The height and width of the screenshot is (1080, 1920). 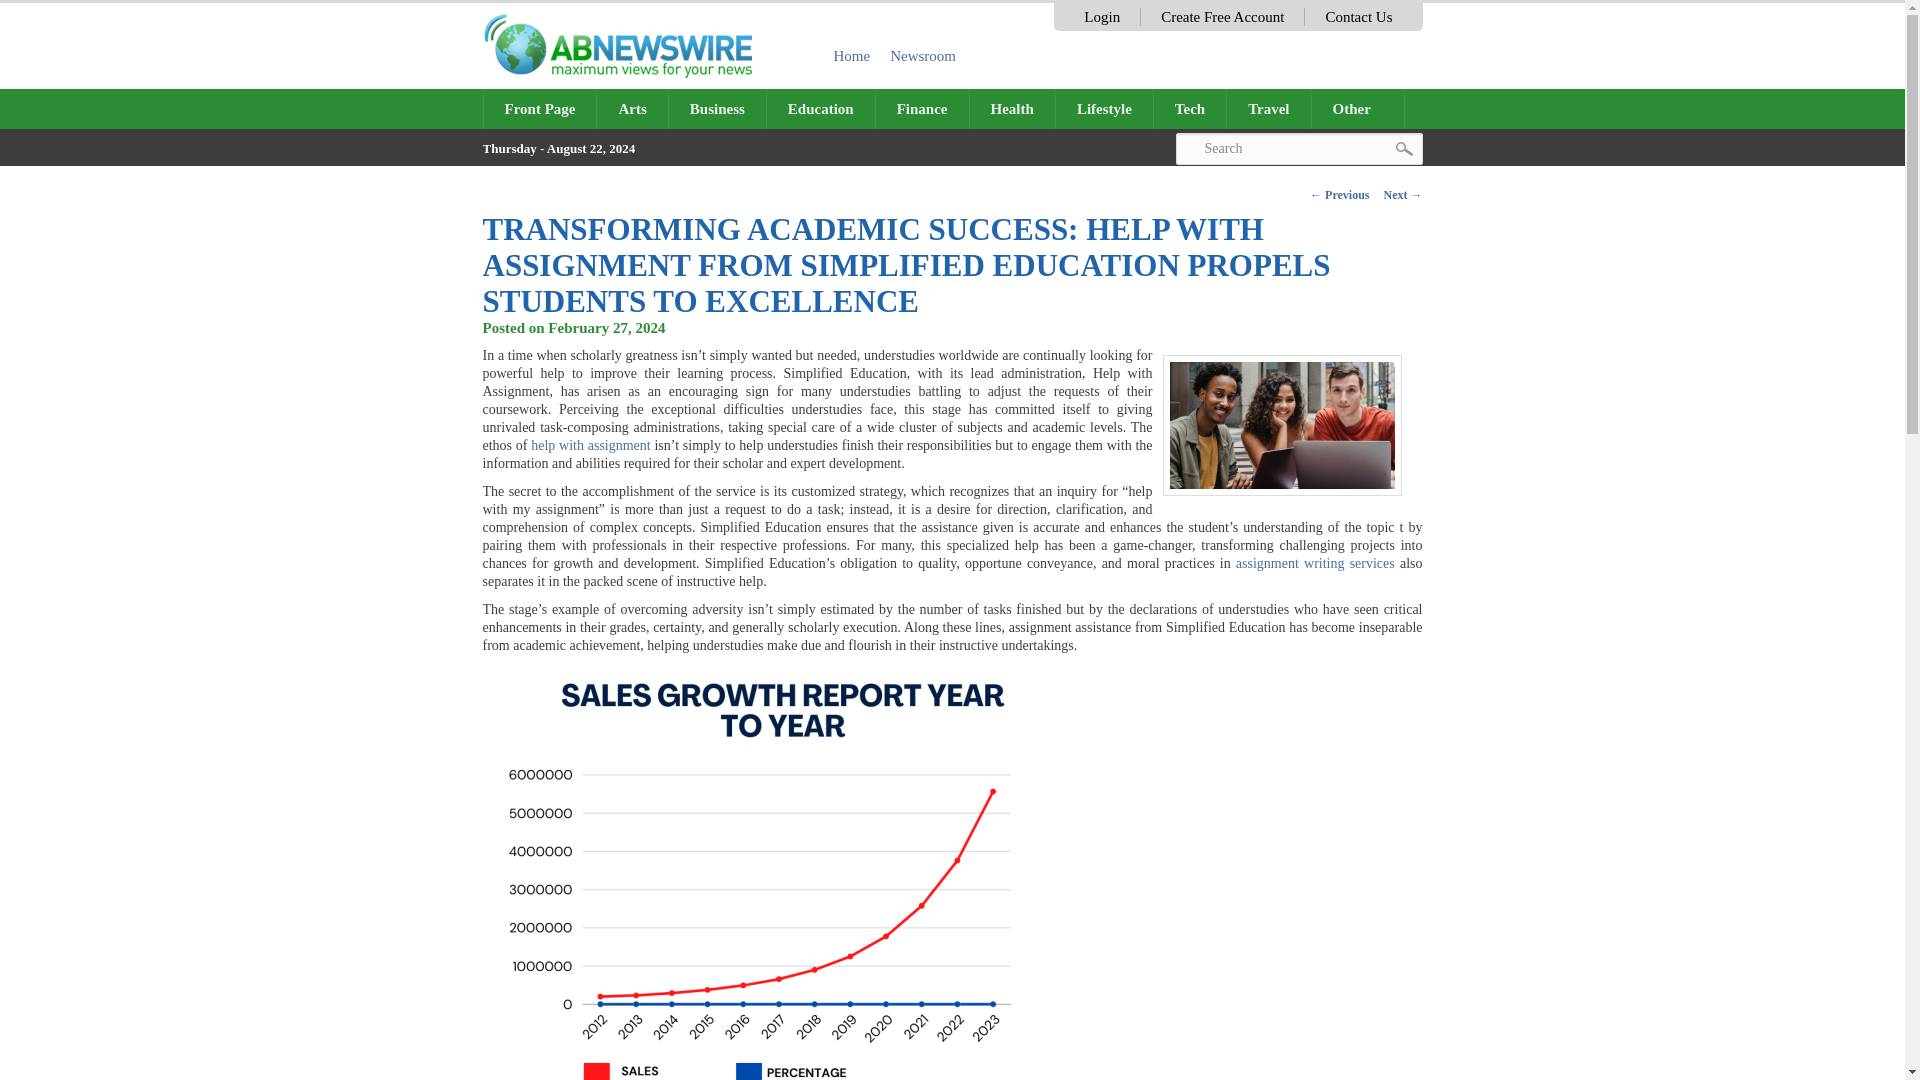 What do you see at coordinates (922, 108) in the screenshot?
I see `Finance` at bounding box center [922, 108].